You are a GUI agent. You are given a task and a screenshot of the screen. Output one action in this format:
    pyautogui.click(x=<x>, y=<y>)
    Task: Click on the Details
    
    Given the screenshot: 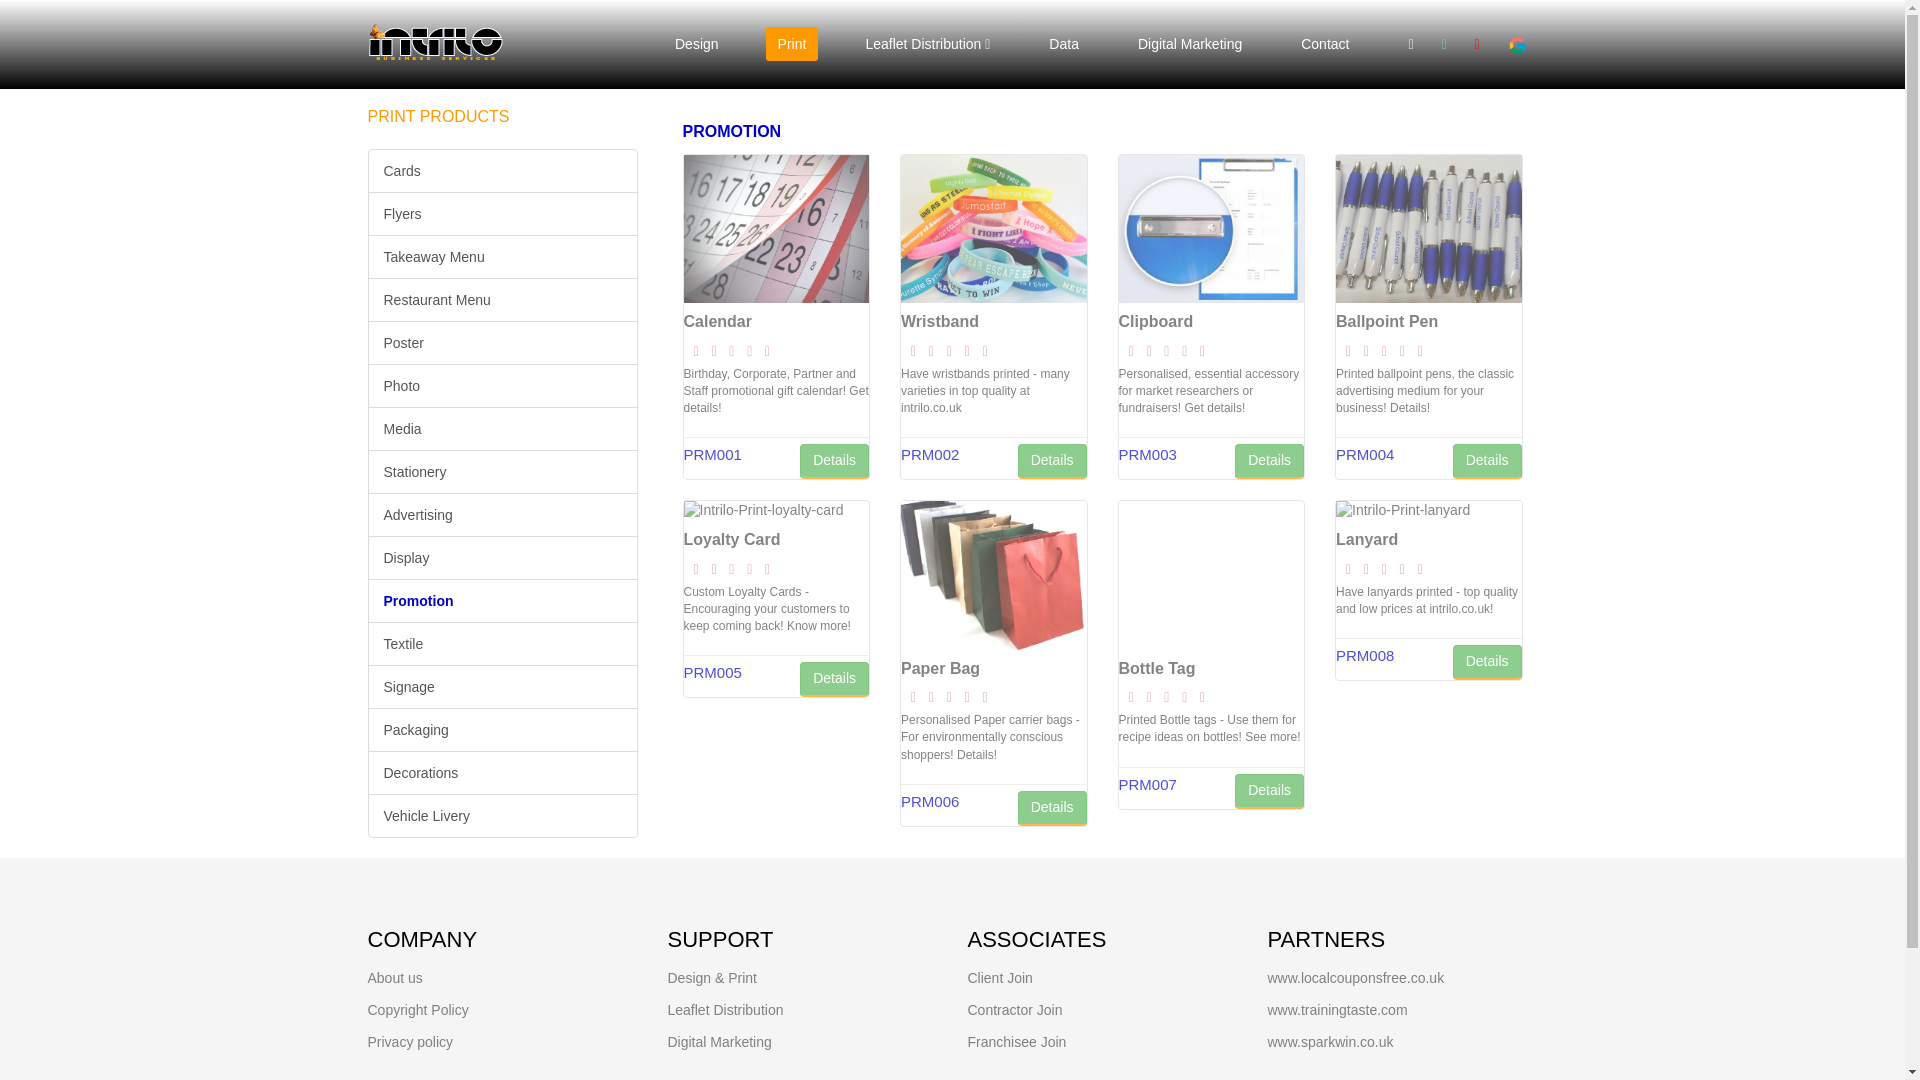 What is the action you would take?
    pyautogui.click(x=1052, y=461)
    